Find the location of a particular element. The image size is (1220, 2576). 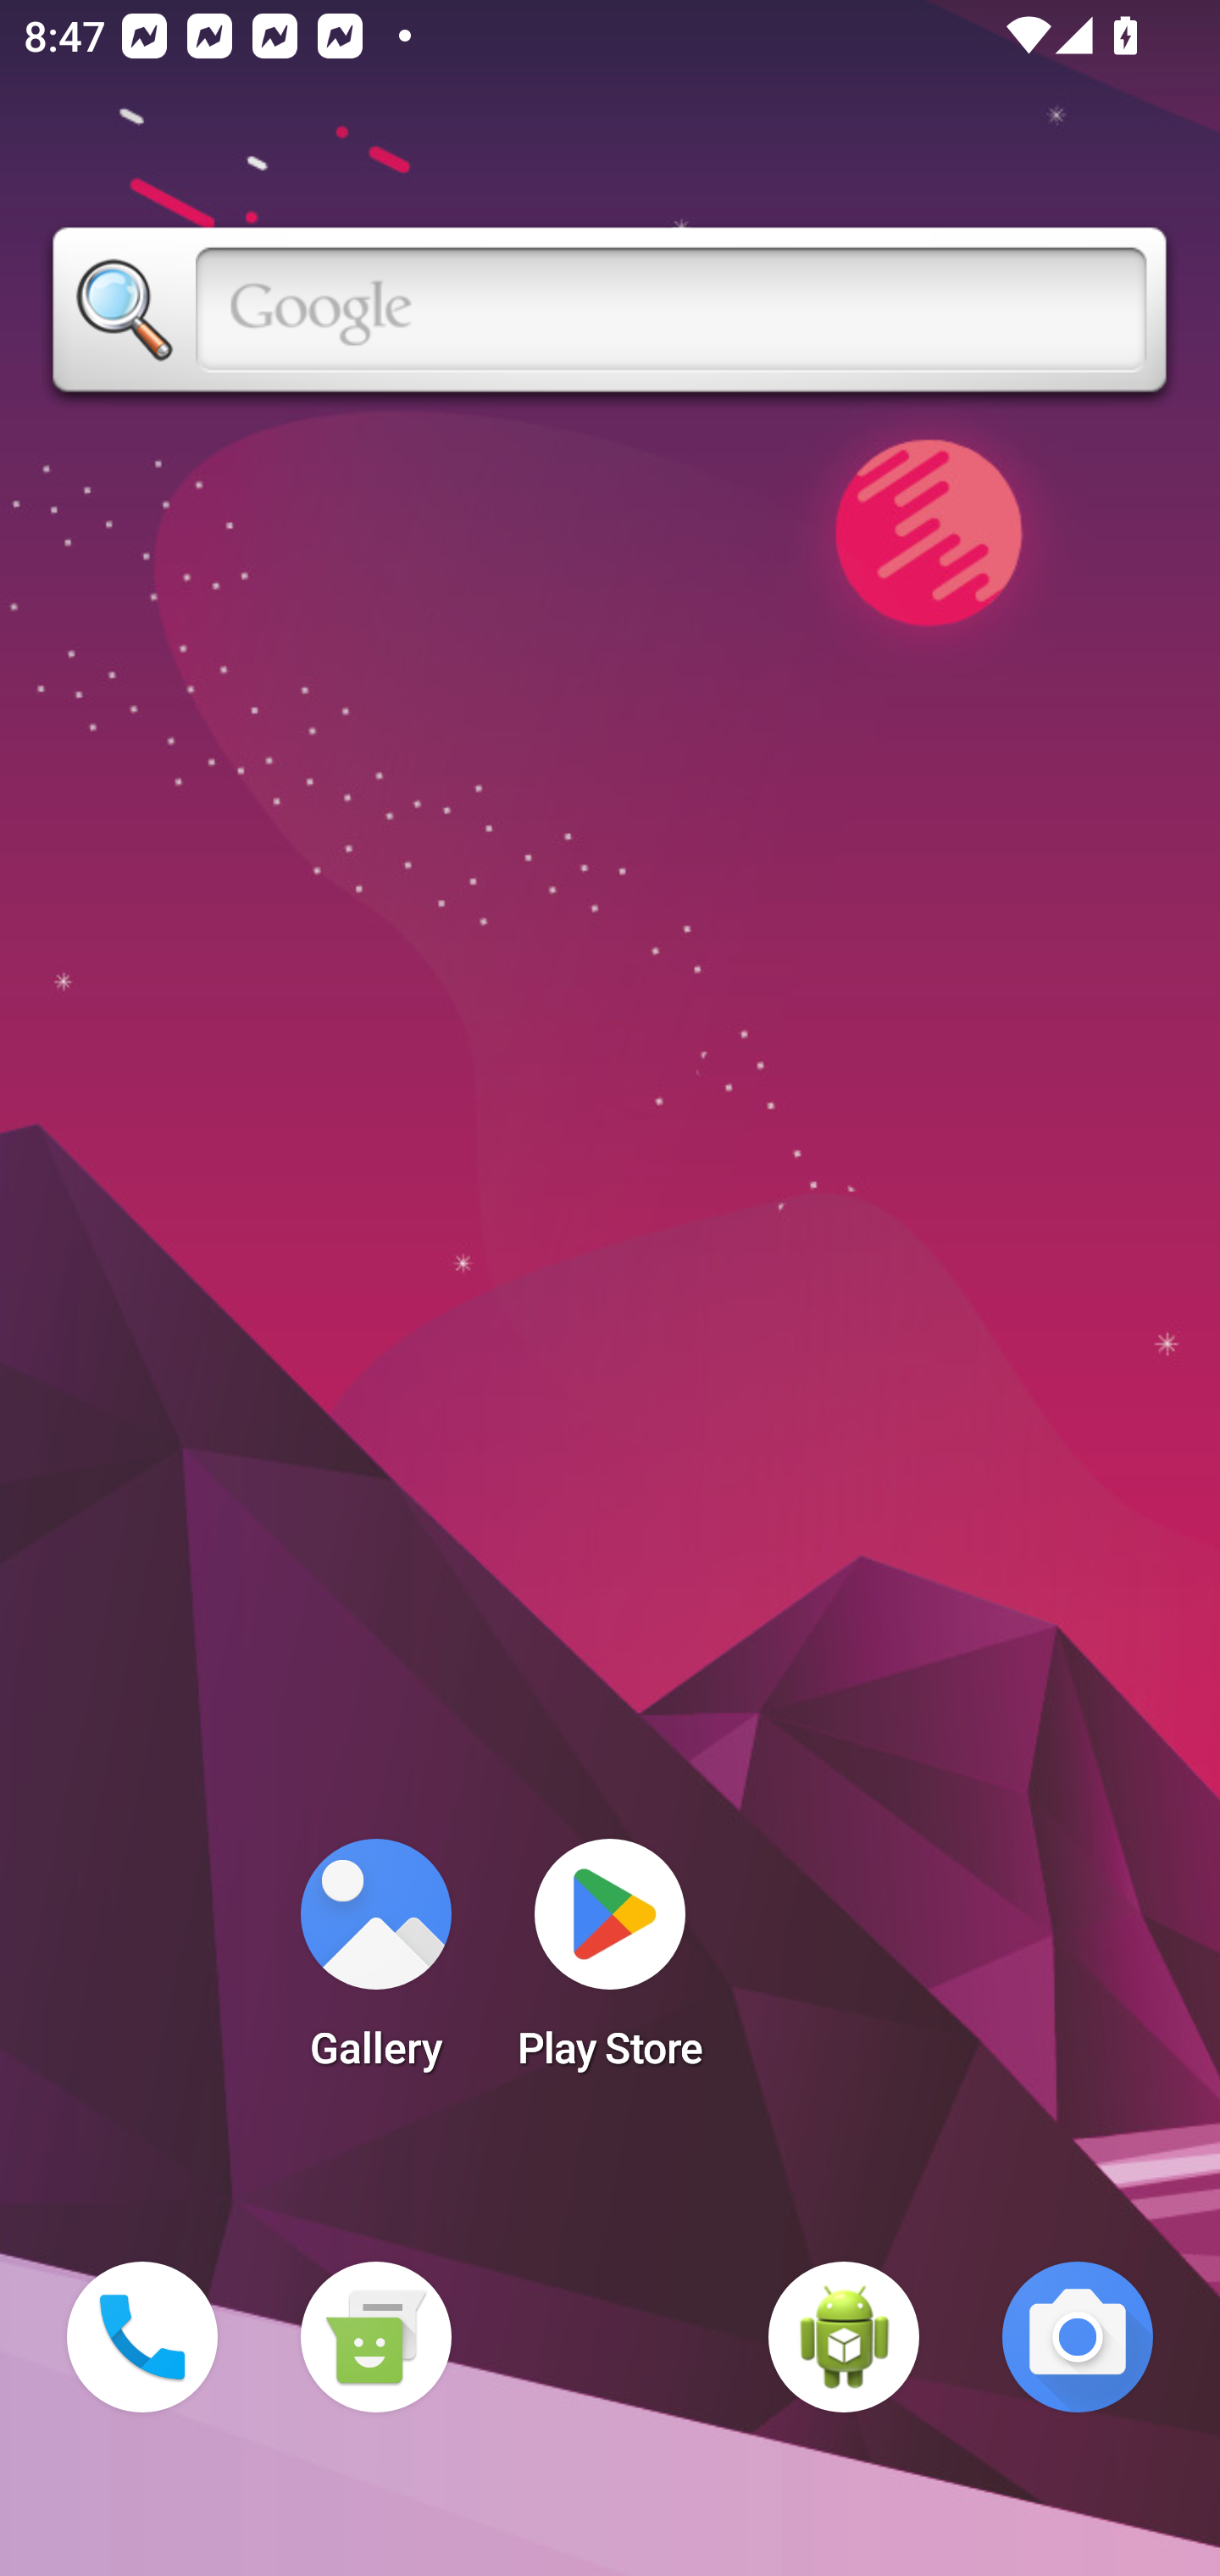

Phone is located at coordinates (142, 2337).